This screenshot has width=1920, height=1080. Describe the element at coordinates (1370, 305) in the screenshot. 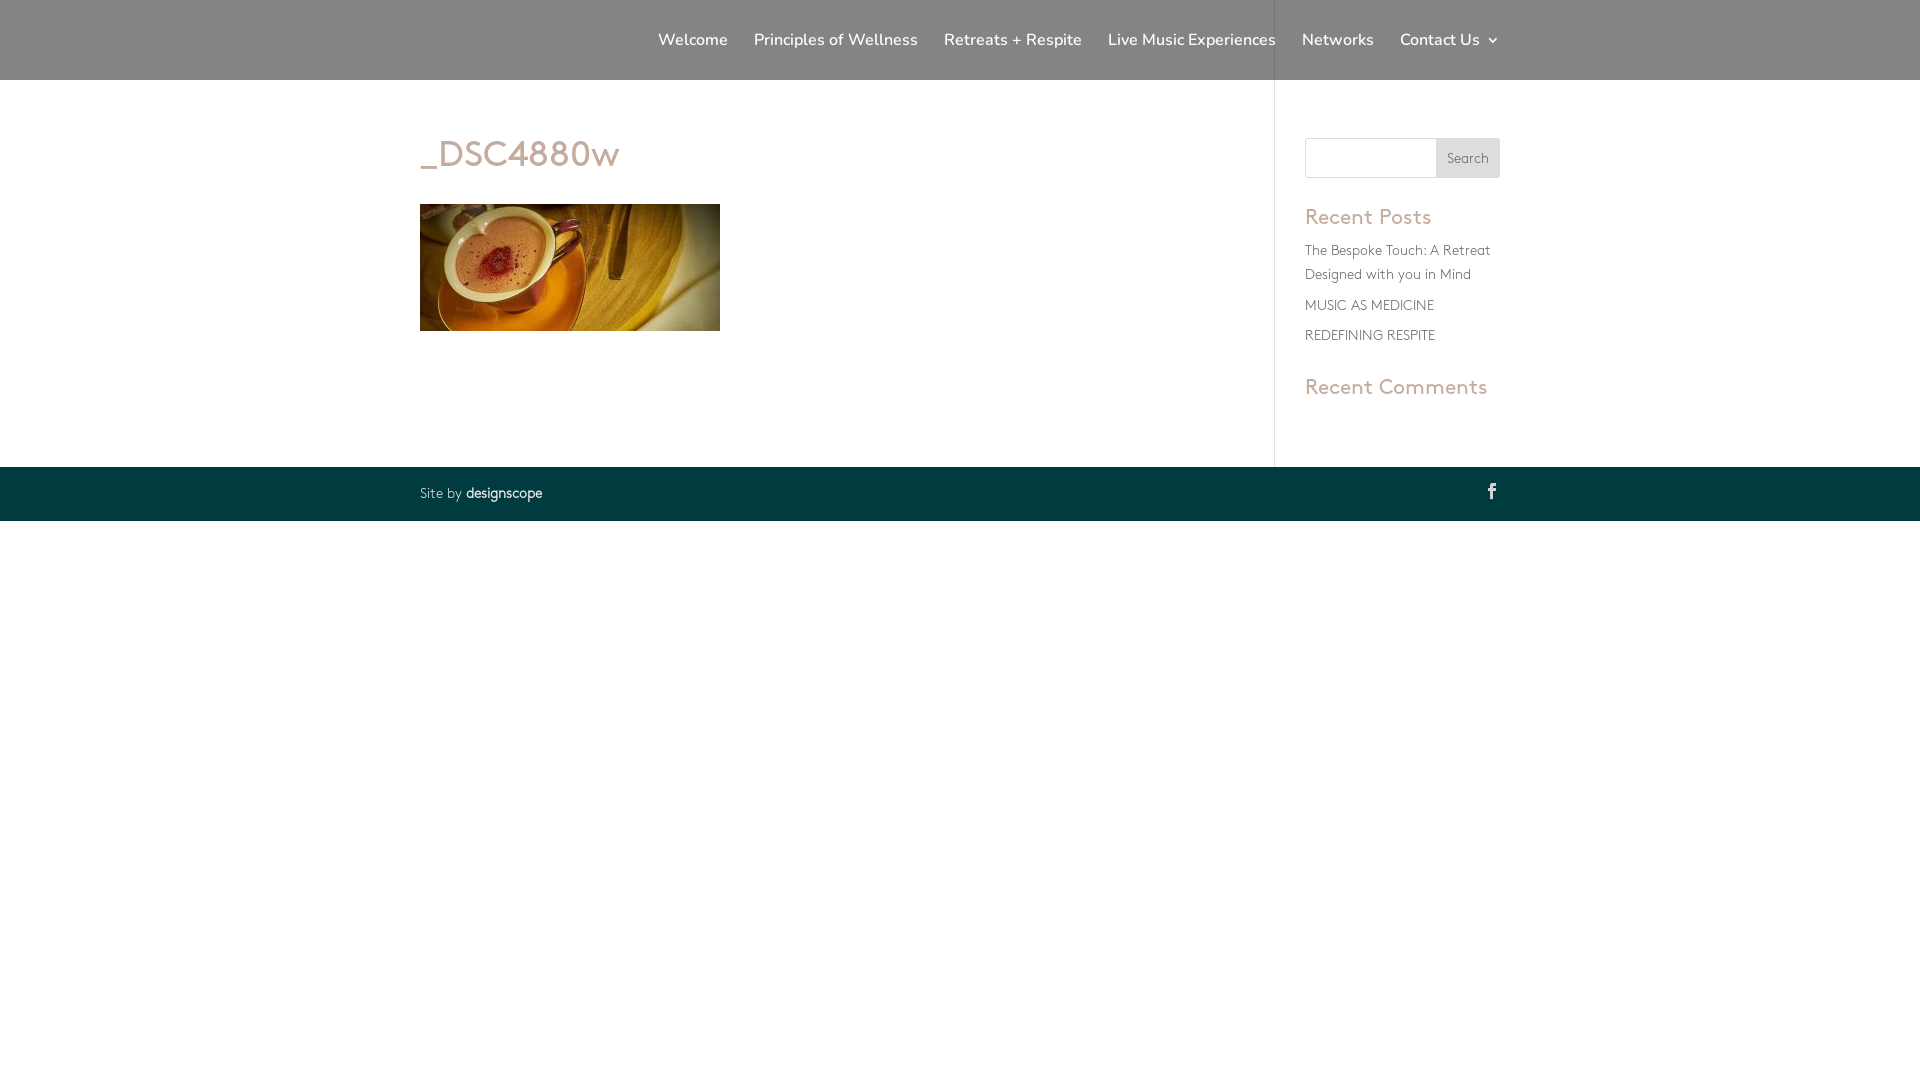

I see `MUSIC AS MEDICINE` at that location.